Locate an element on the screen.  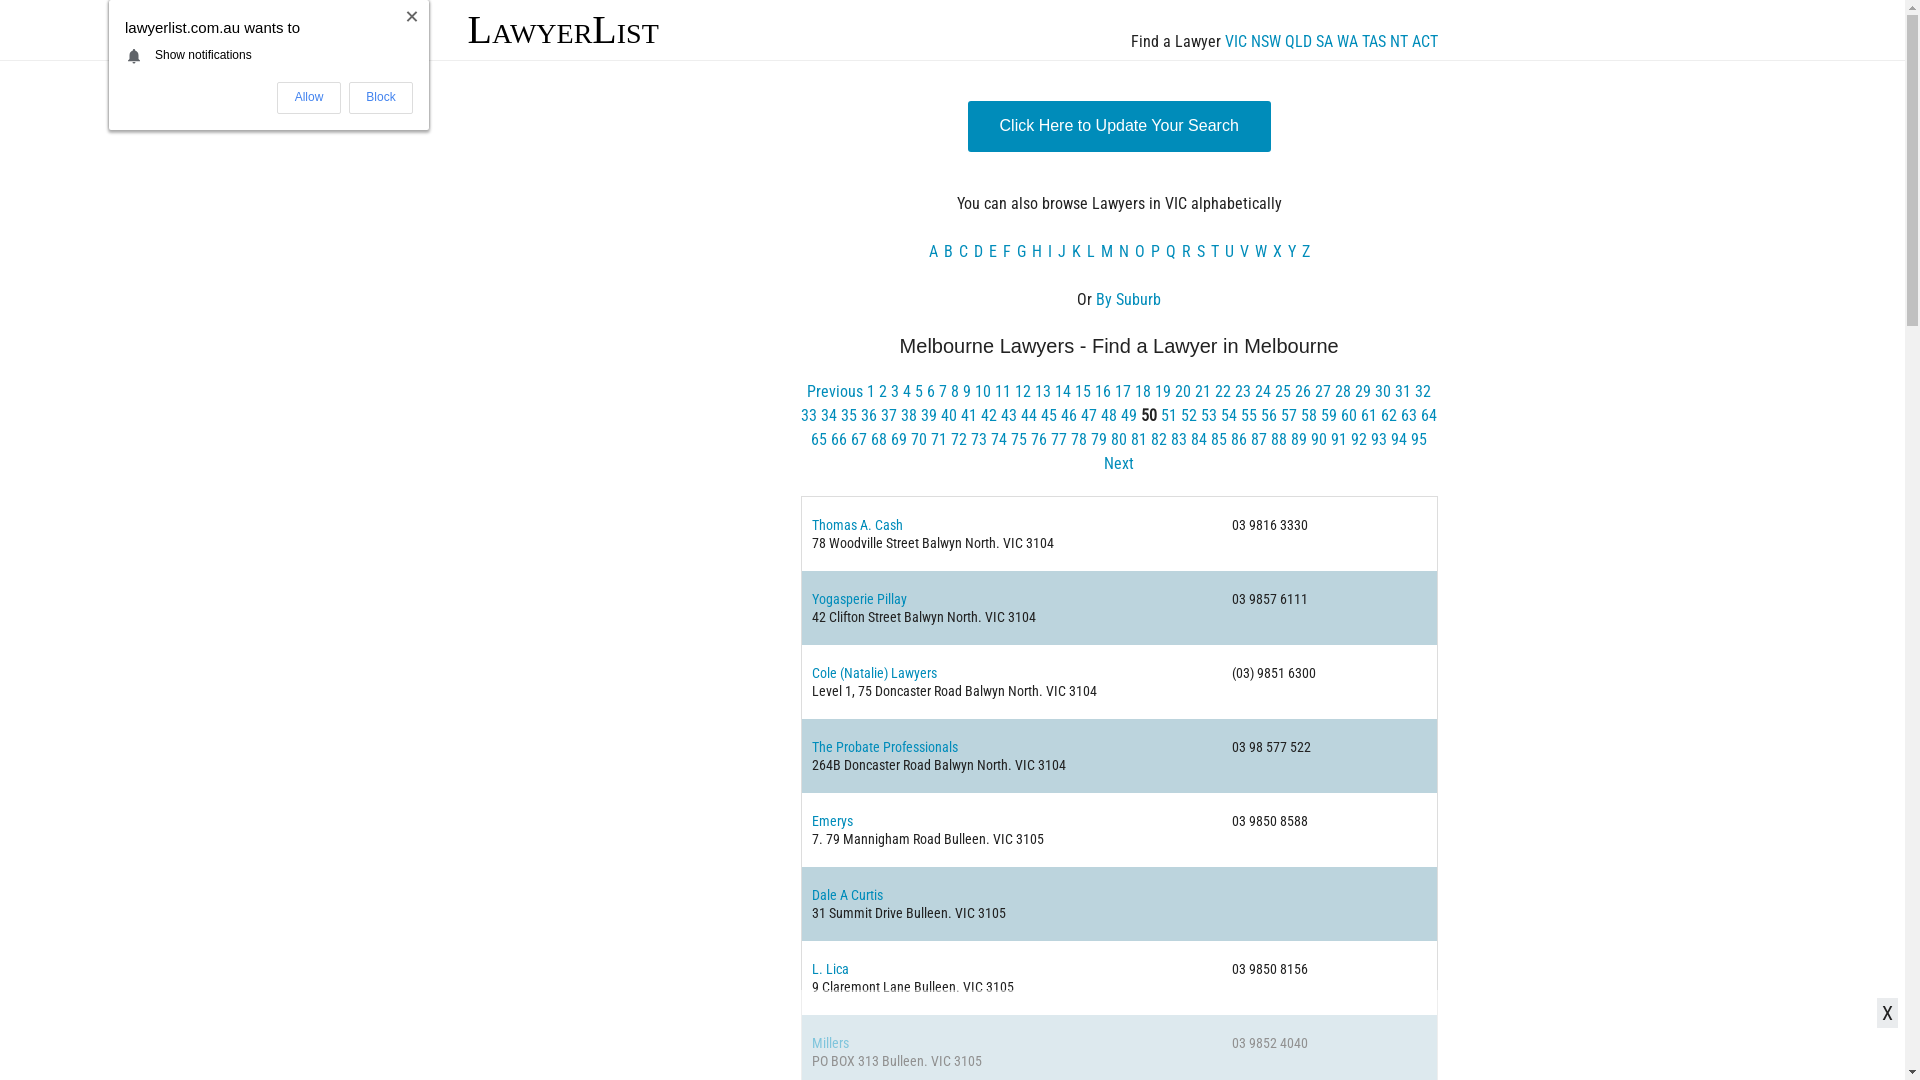
A is located at coordinates (934, 252).